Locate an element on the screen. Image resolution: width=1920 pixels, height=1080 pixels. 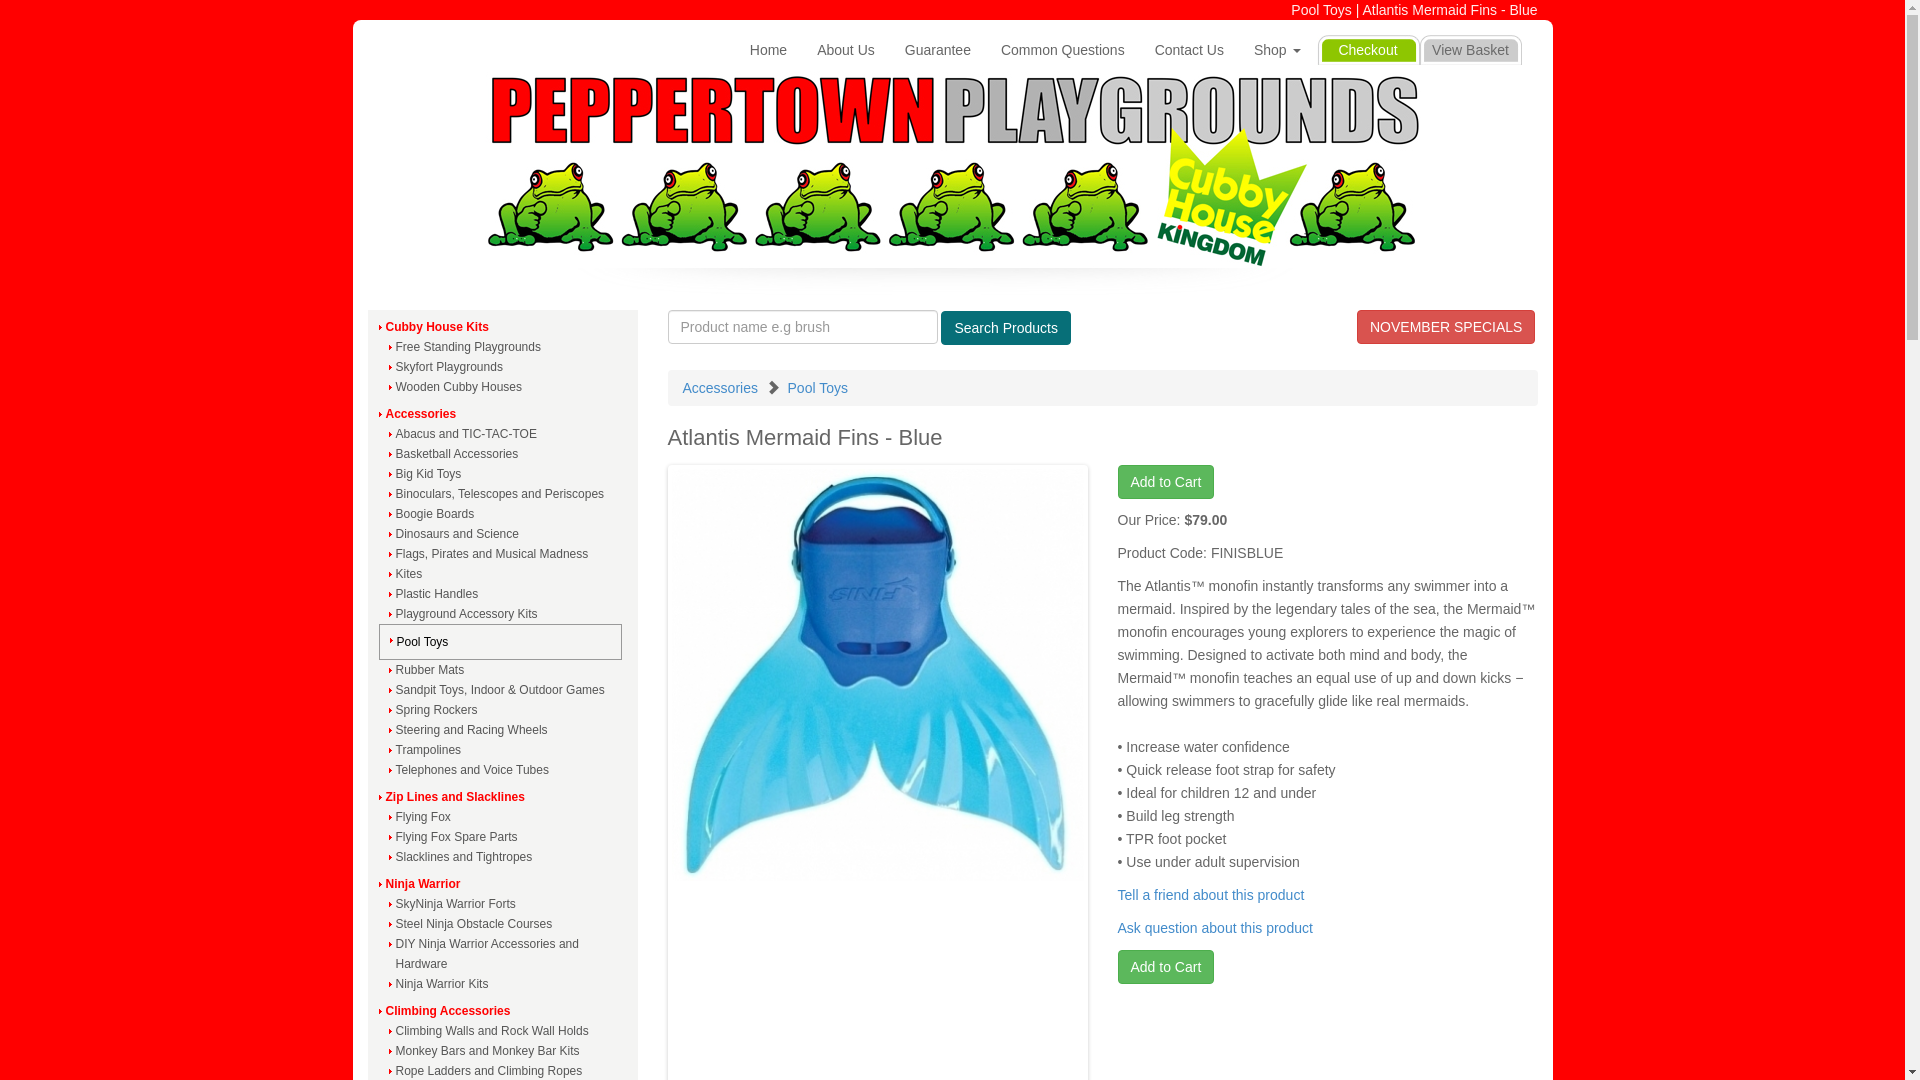
Common Questions is located at coordinates (1063, 50).